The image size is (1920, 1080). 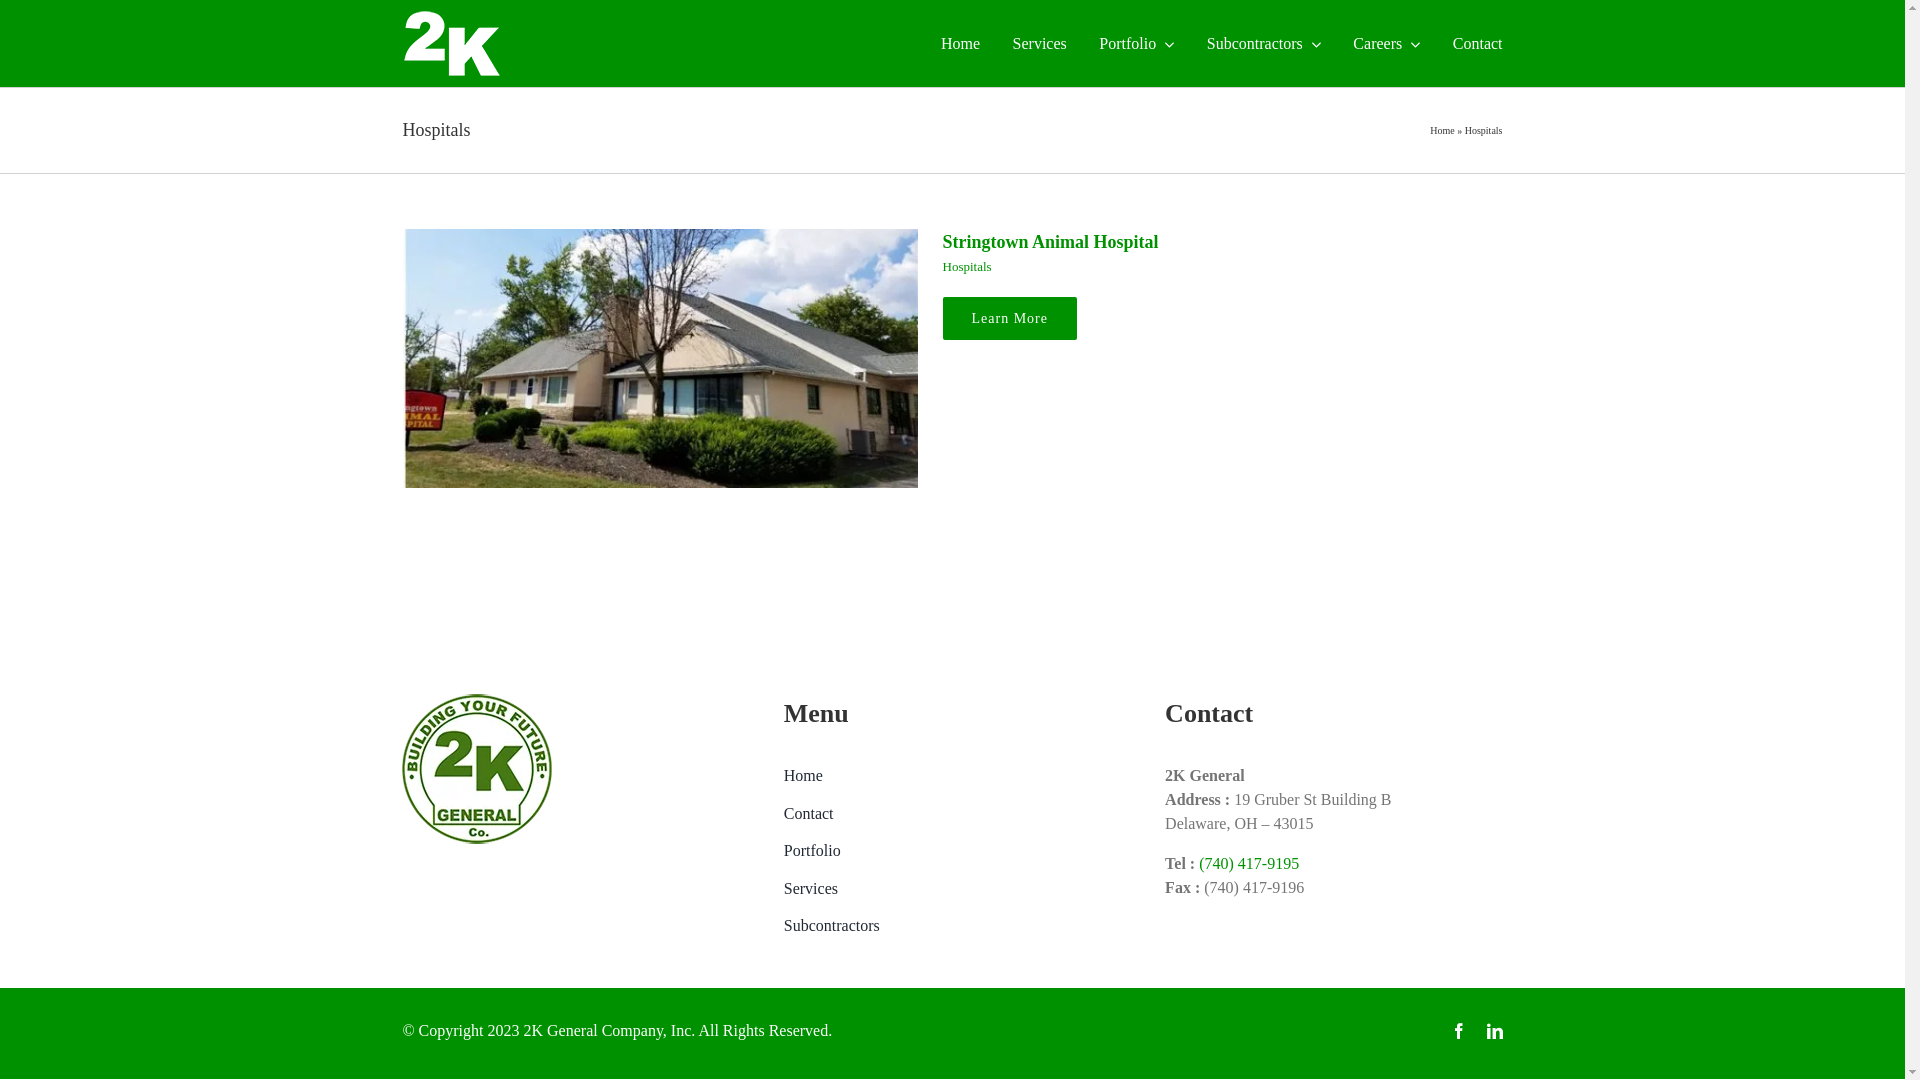 What do you see at coordinates (1264, 44) in the screenshot?
I see `Subcontractors` at bounding box center [1264, 44].